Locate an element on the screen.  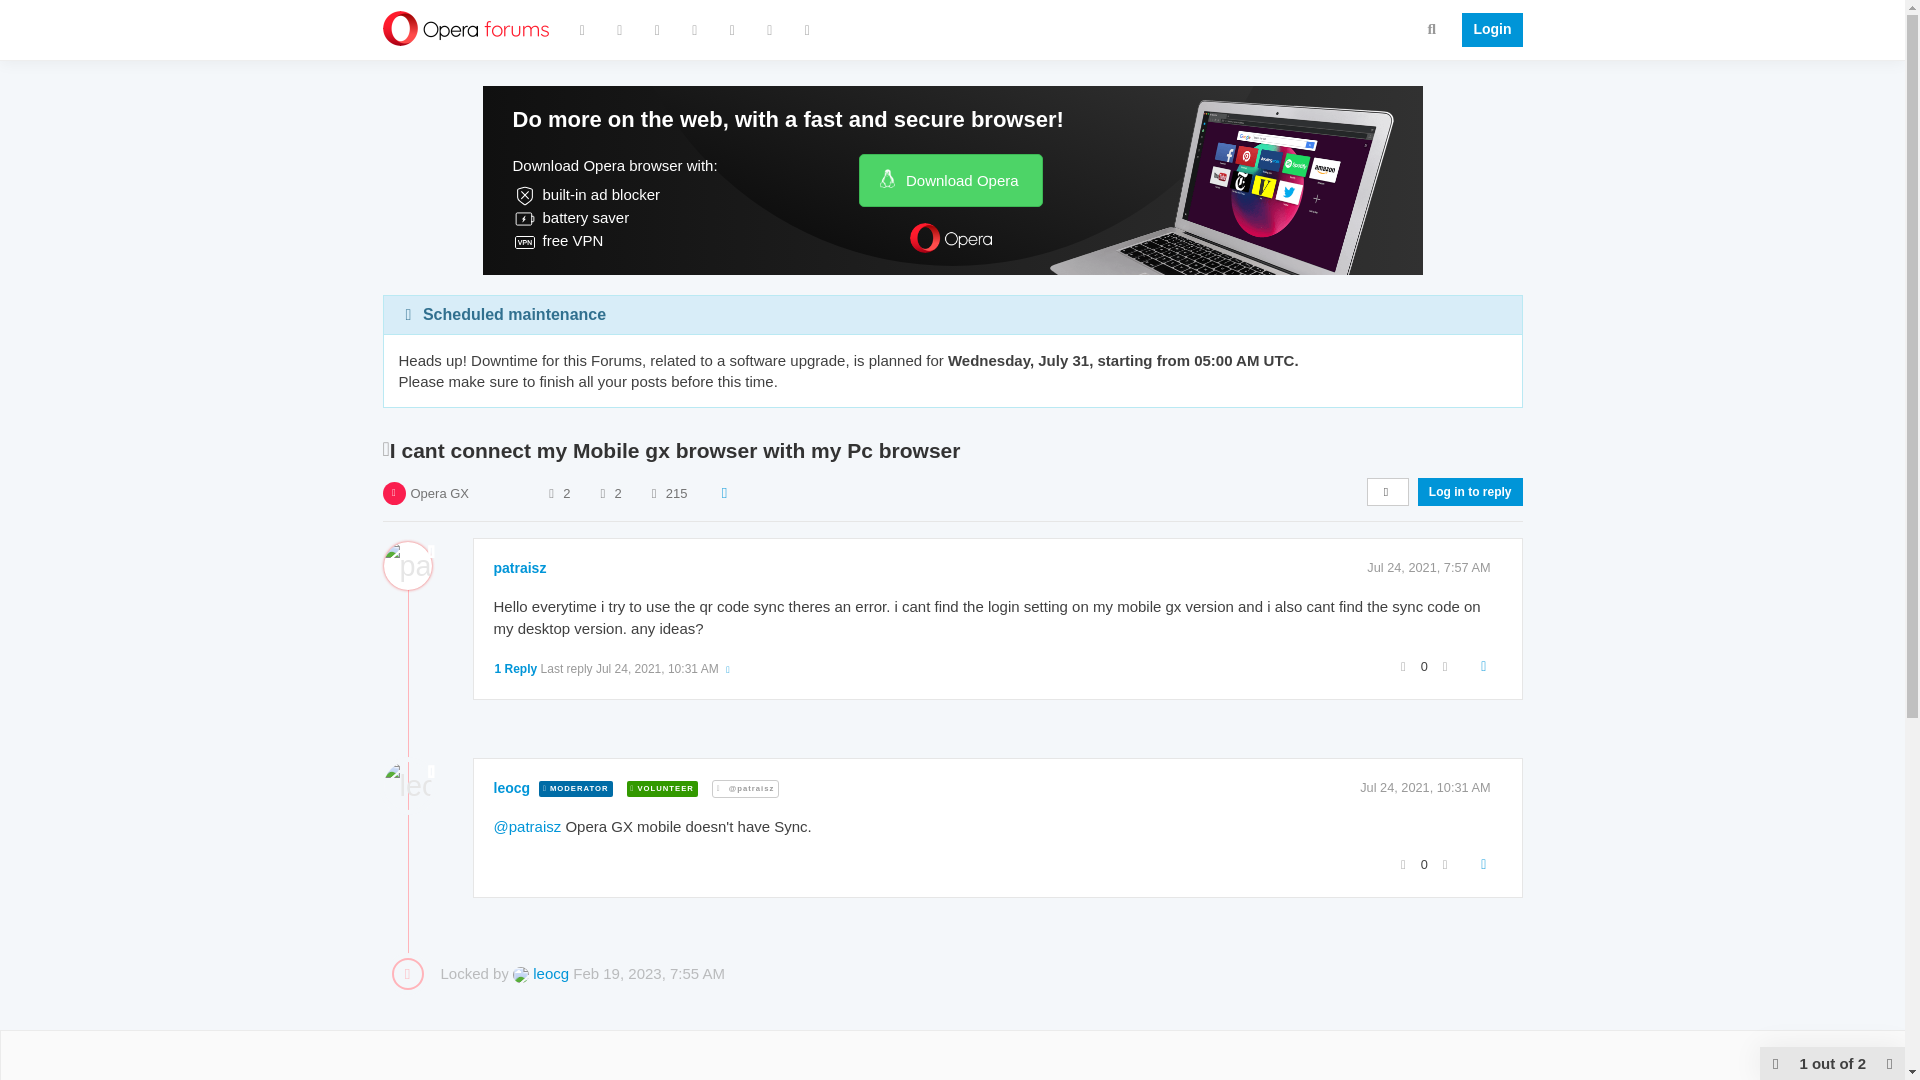
on is located at coordinates (388, 1076).